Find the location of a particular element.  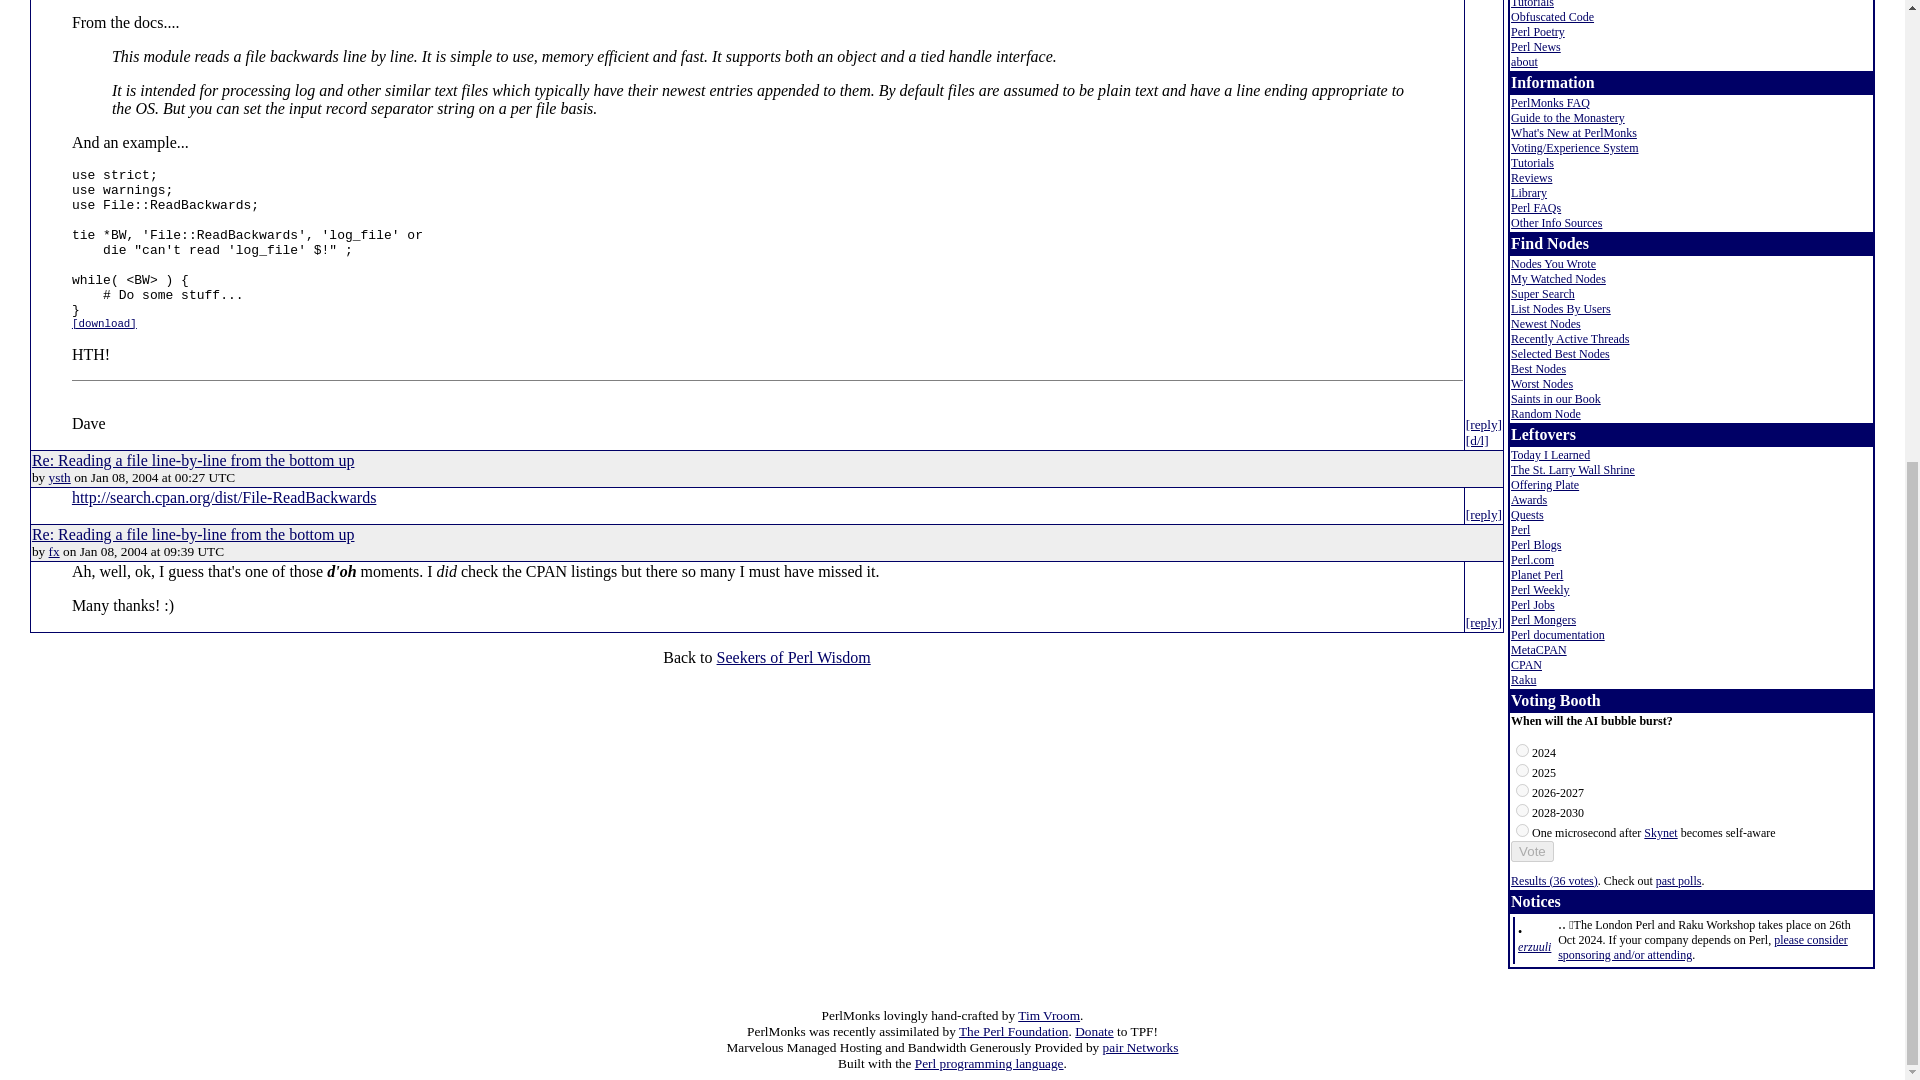

4 is located at coordinates (1522, 830).